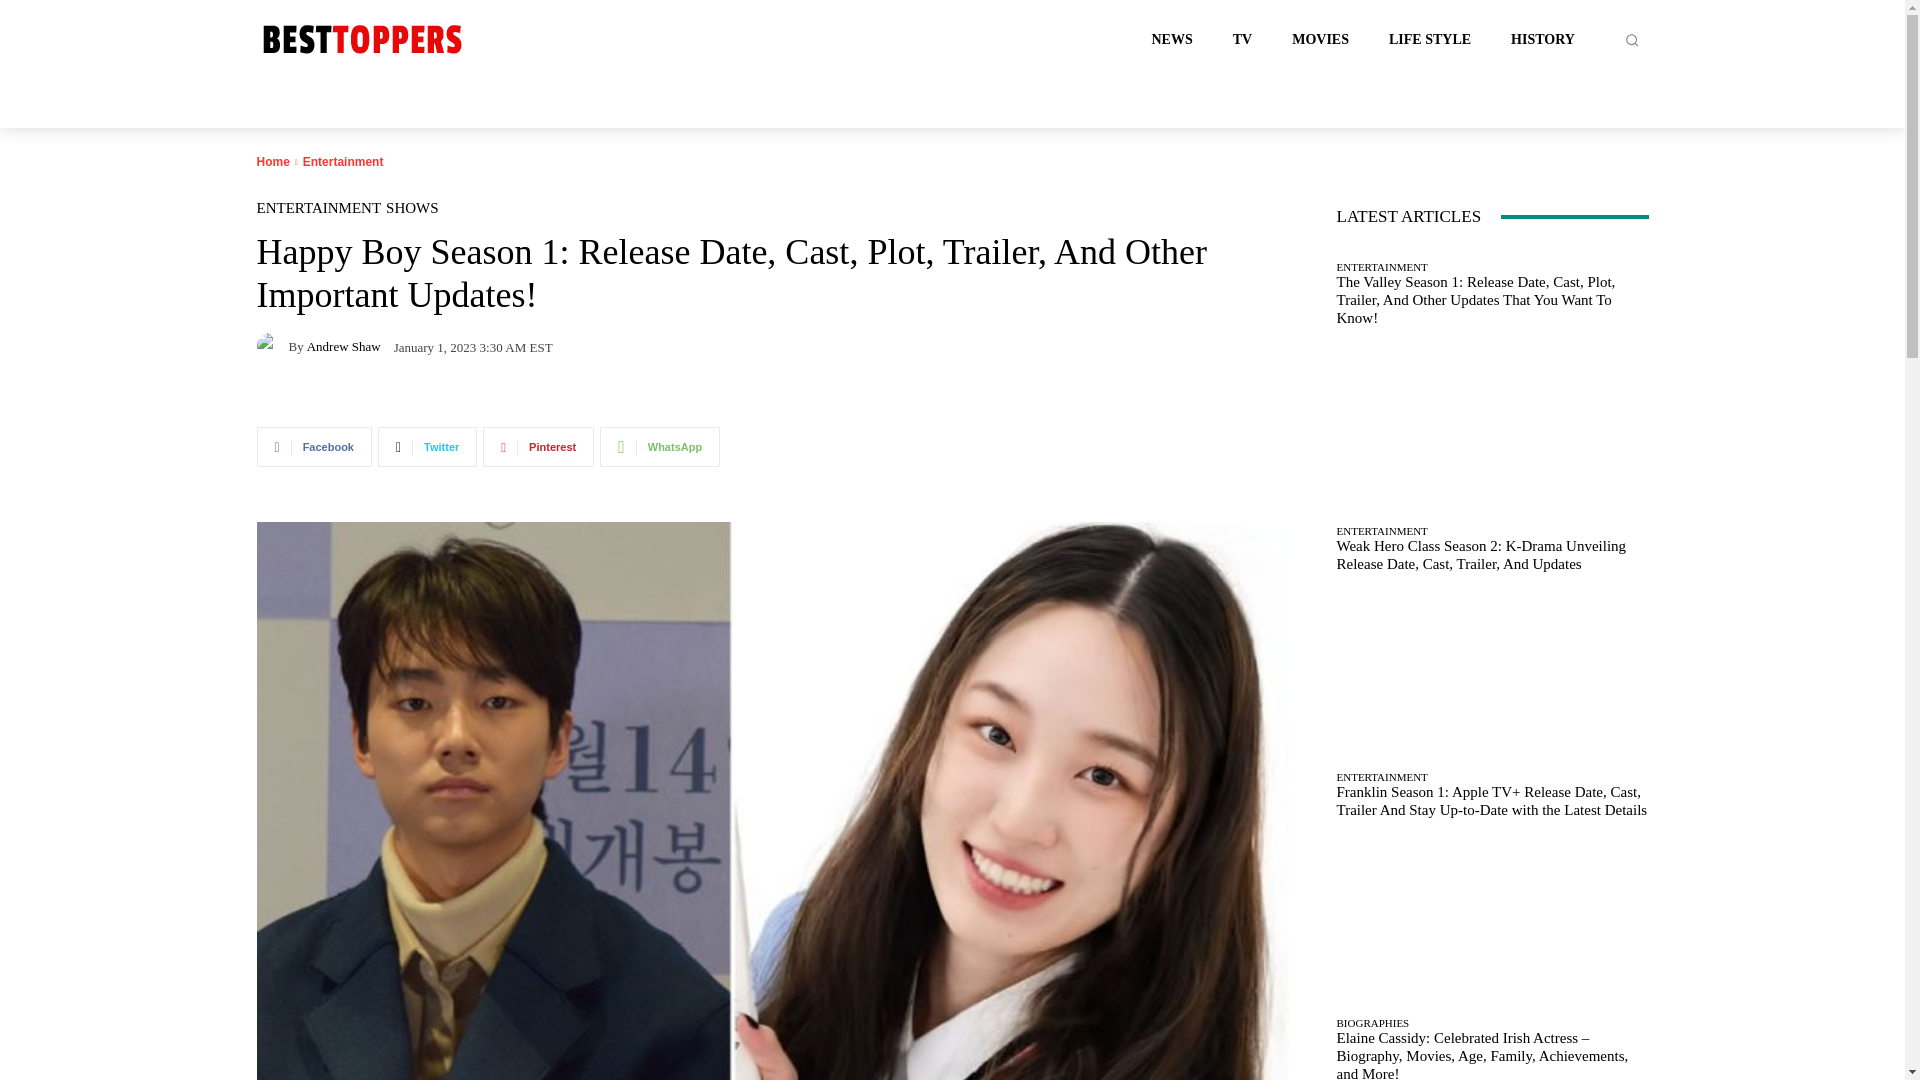 The image size is (1920, 1080). What do you see at coordinates (1320, 40) in the screenshot?
I see `MOVIES` at bounding box center [1320, 40].